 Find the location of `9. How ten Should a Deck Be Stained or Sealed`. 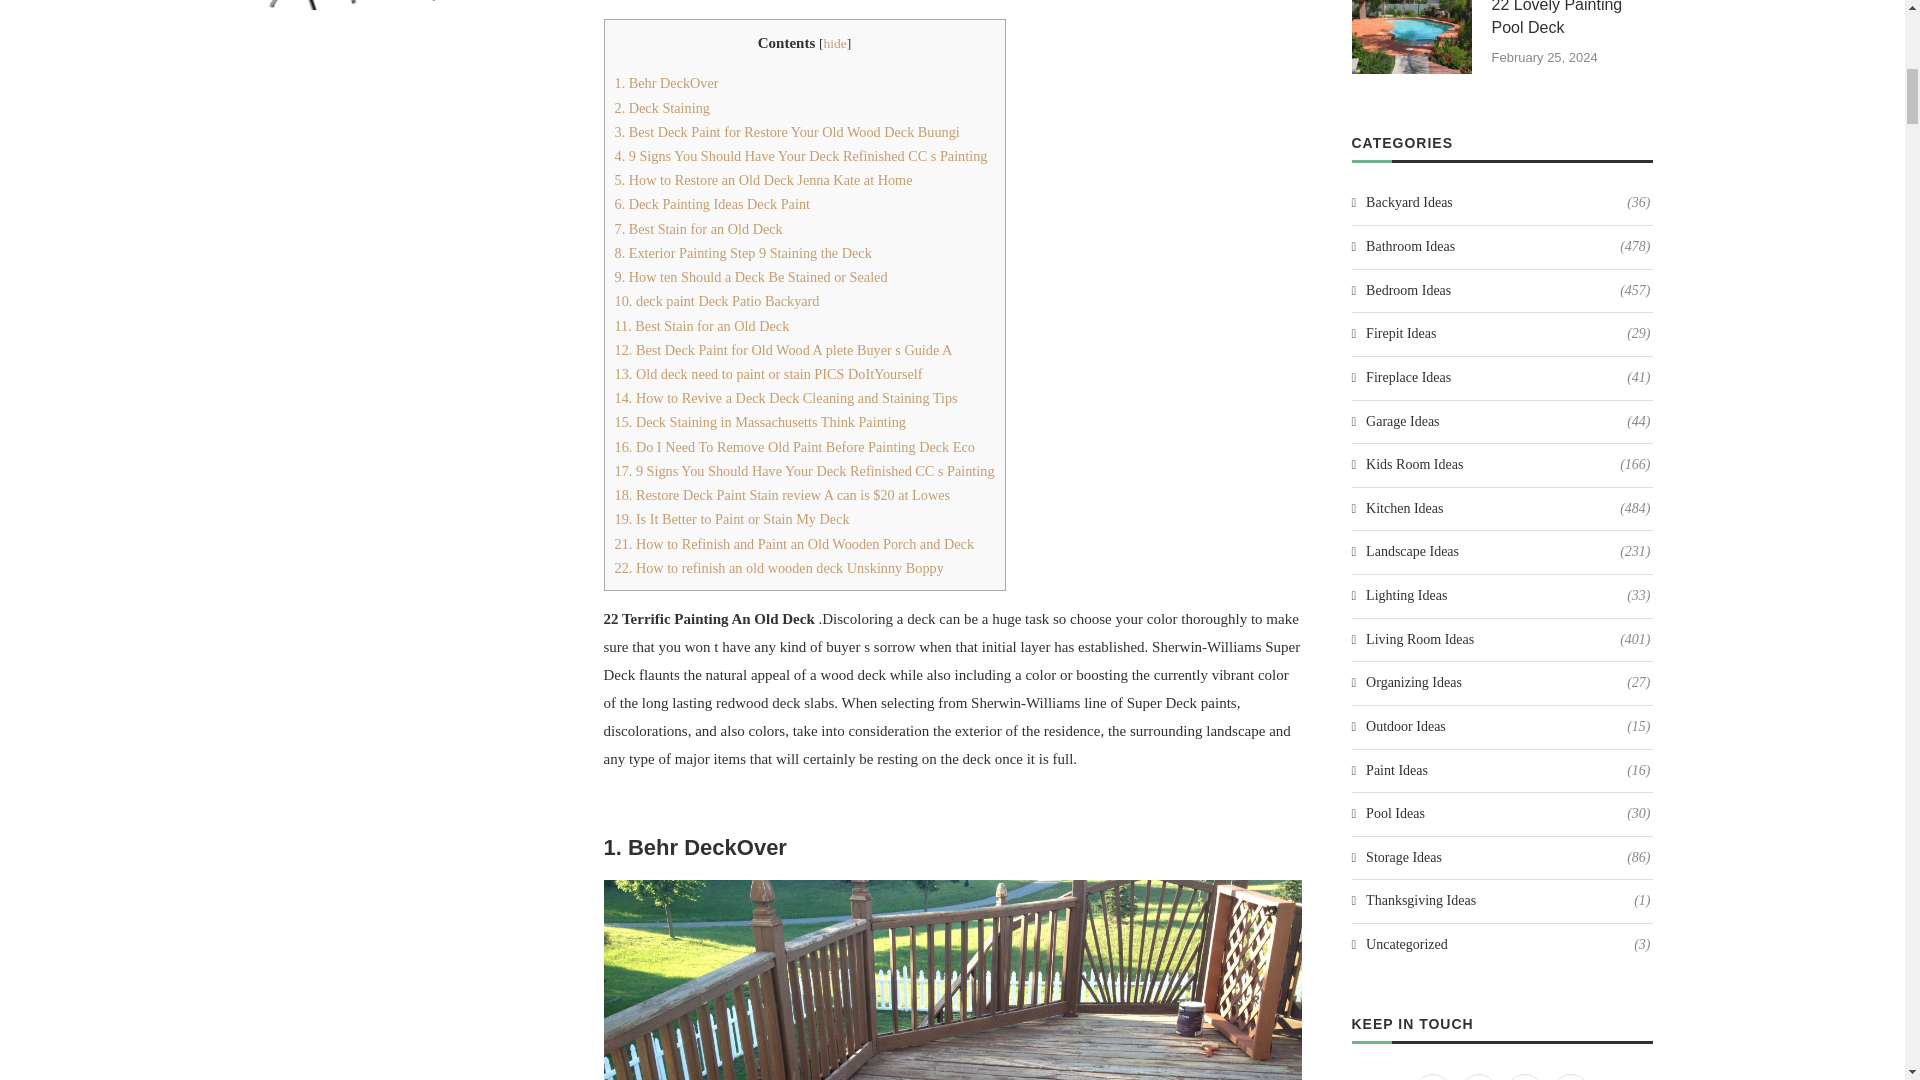

9. How ten Should a Deck Be Stained or Sealed is located at coordinates (750, 276).